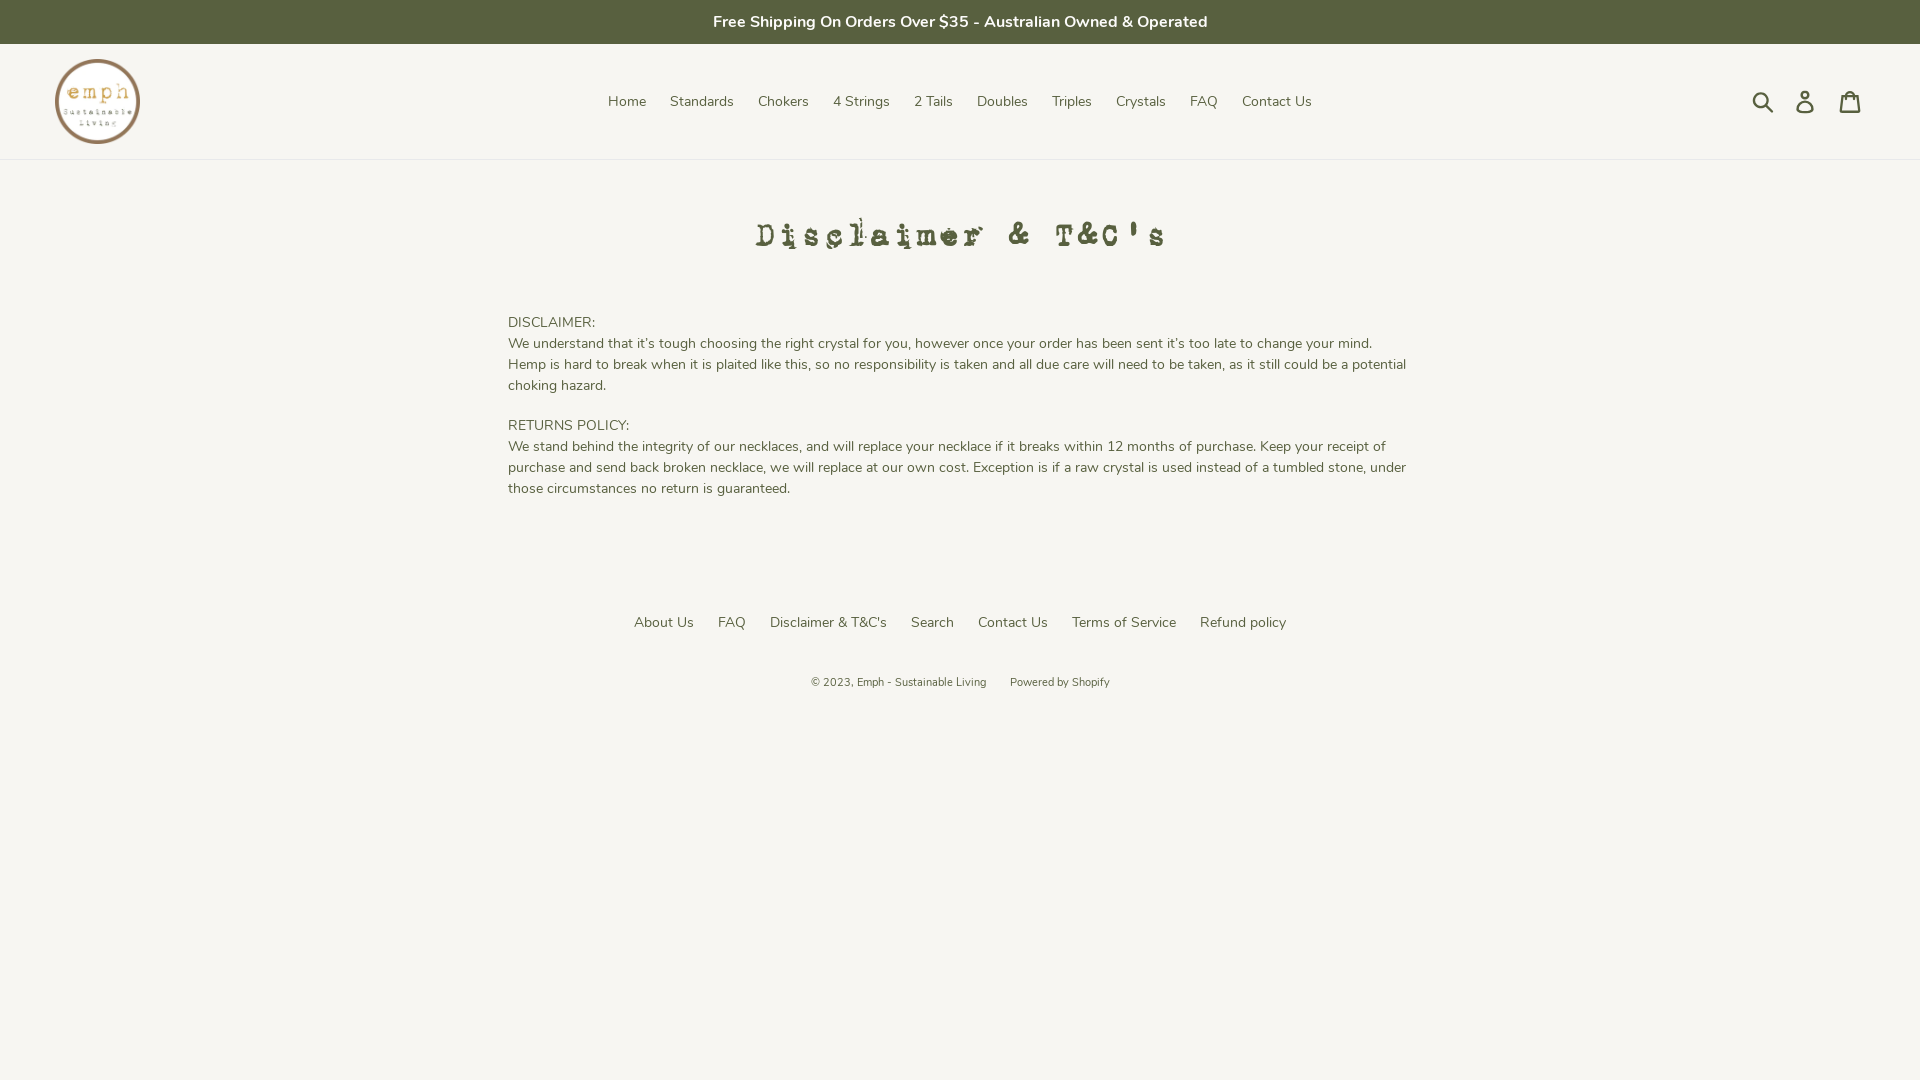 This screenshot has height=1080, width=1920. Describe the element at coordinates (1806, 102) in the screenshot. I see `Log in` at that location.